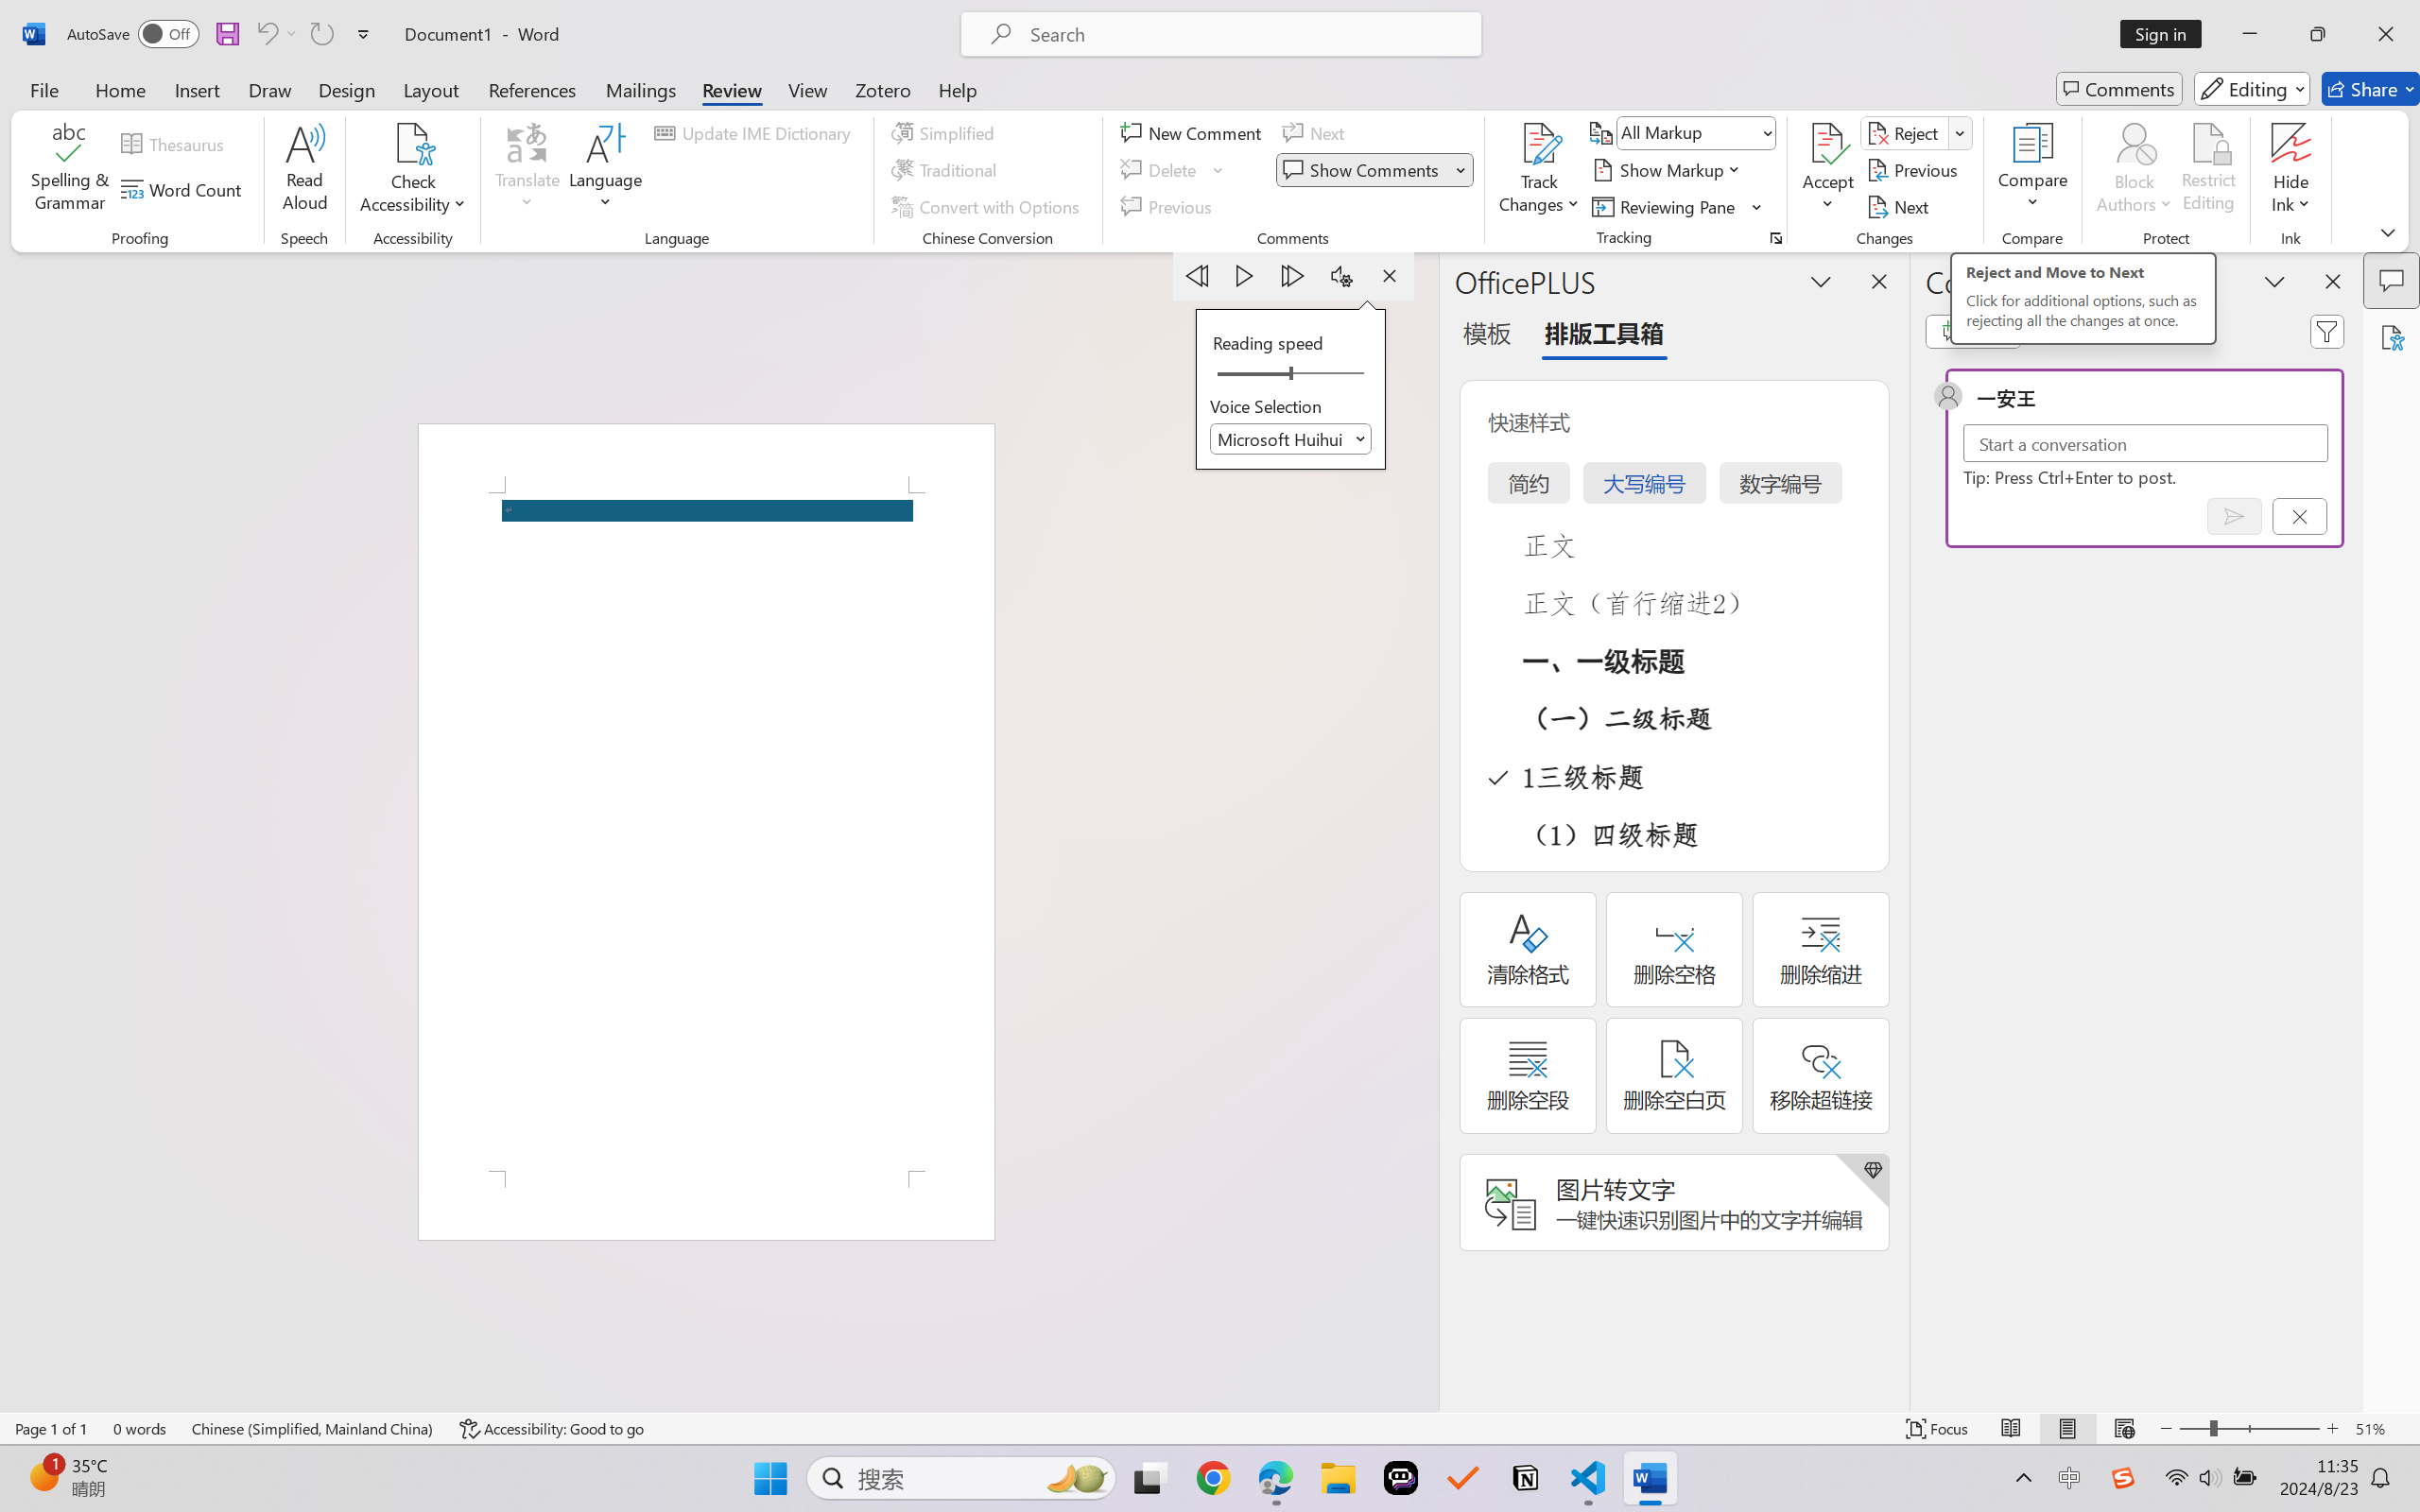  What do you see at coordinates (1374, 170) in the screenshot?
I see `Show Comments` at bounding box center [1374, 170].